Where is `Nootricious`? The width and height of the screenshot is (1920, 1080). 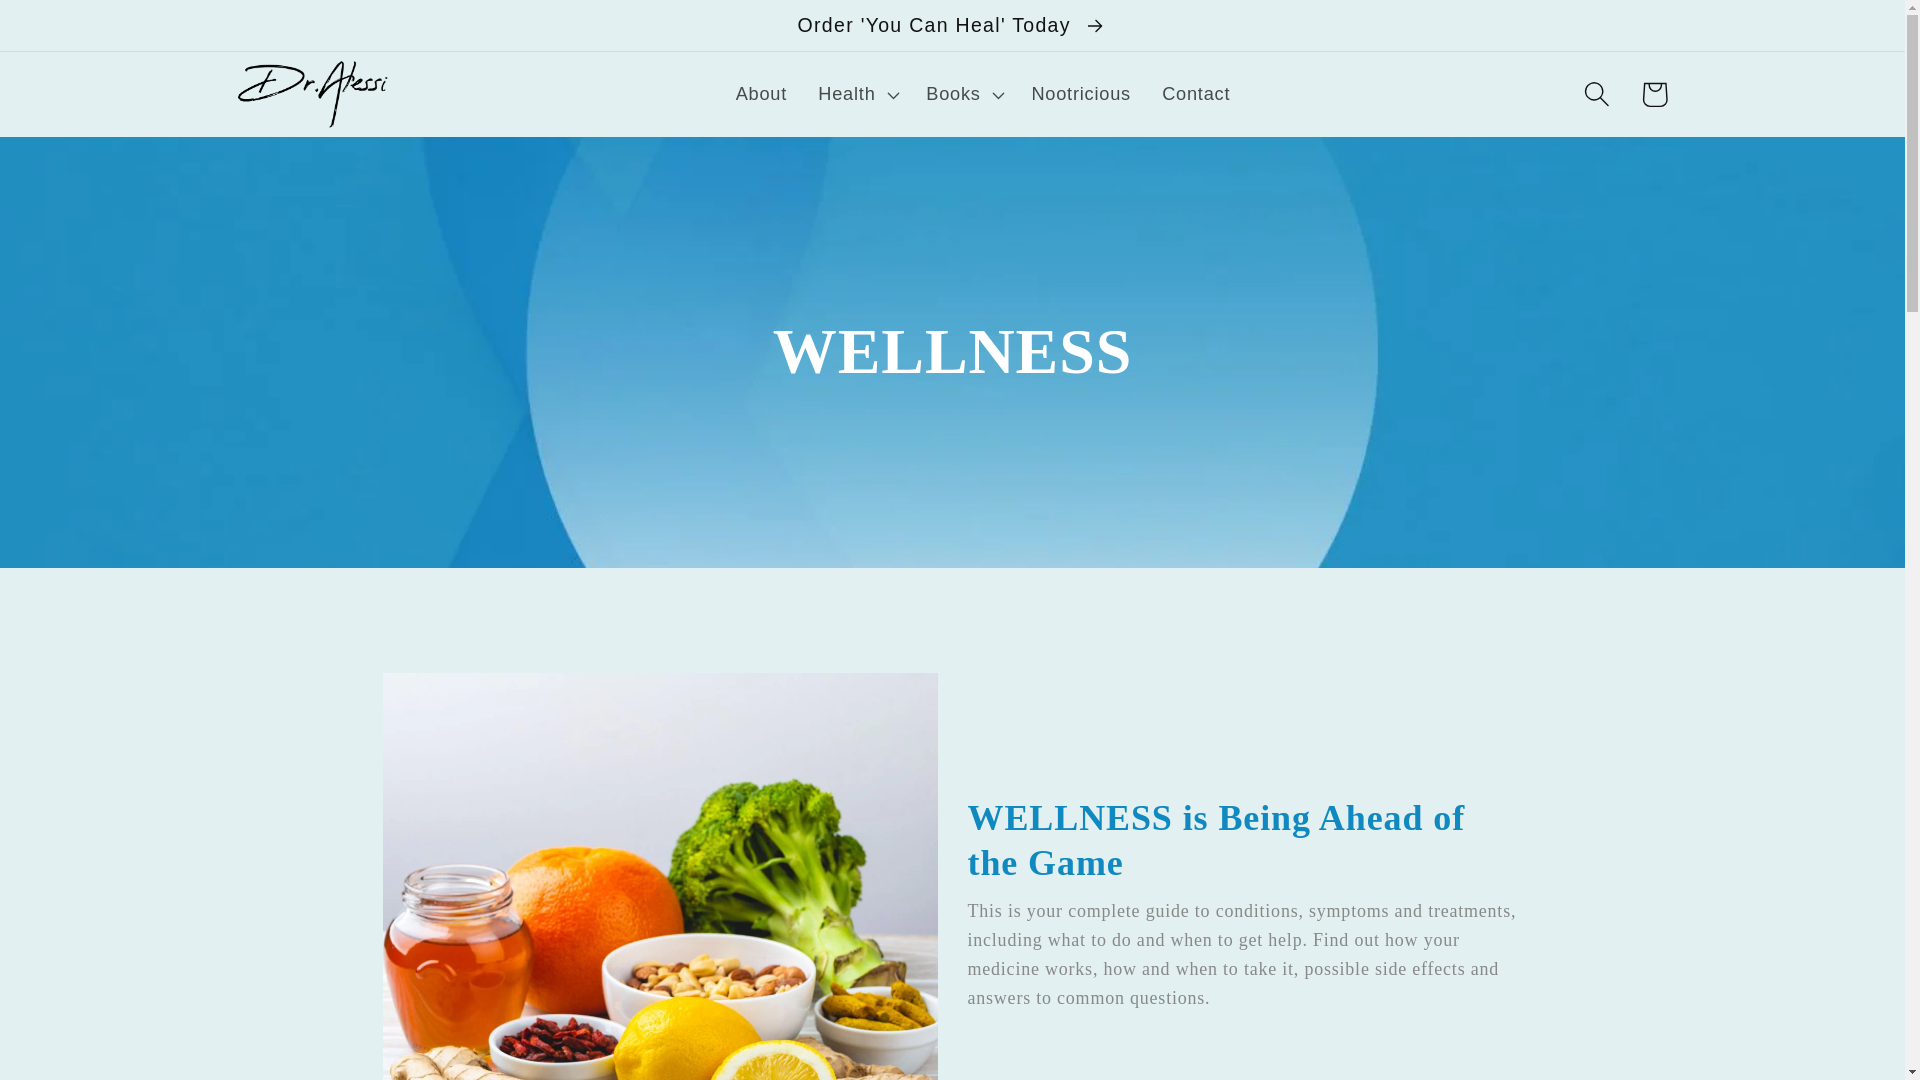 Nootricious is located at coordinates (1080, 95).